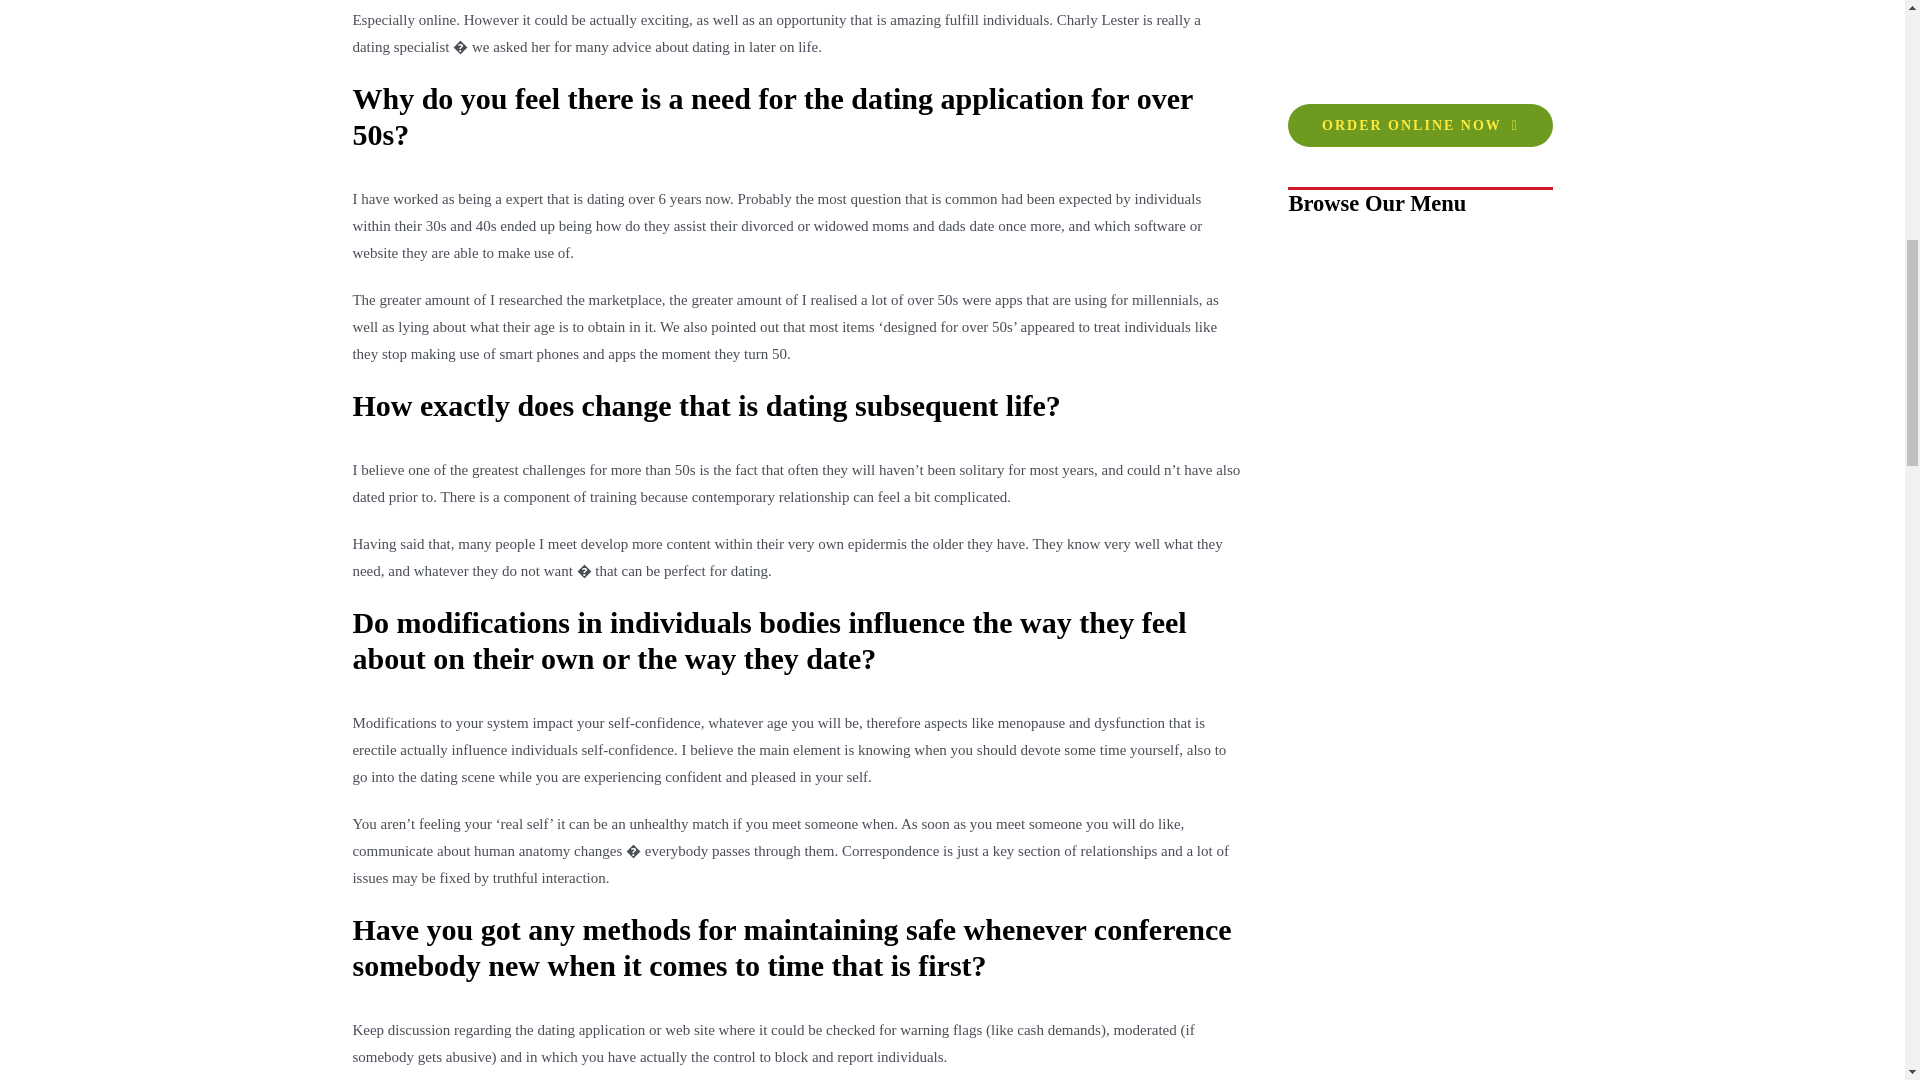 Image resolution: width=1920 pixels, height=1080 pixels. Describe the element at coordinates (1420, 124) in the screenshot. I see `ORDER ONLINE NOW` at that location.